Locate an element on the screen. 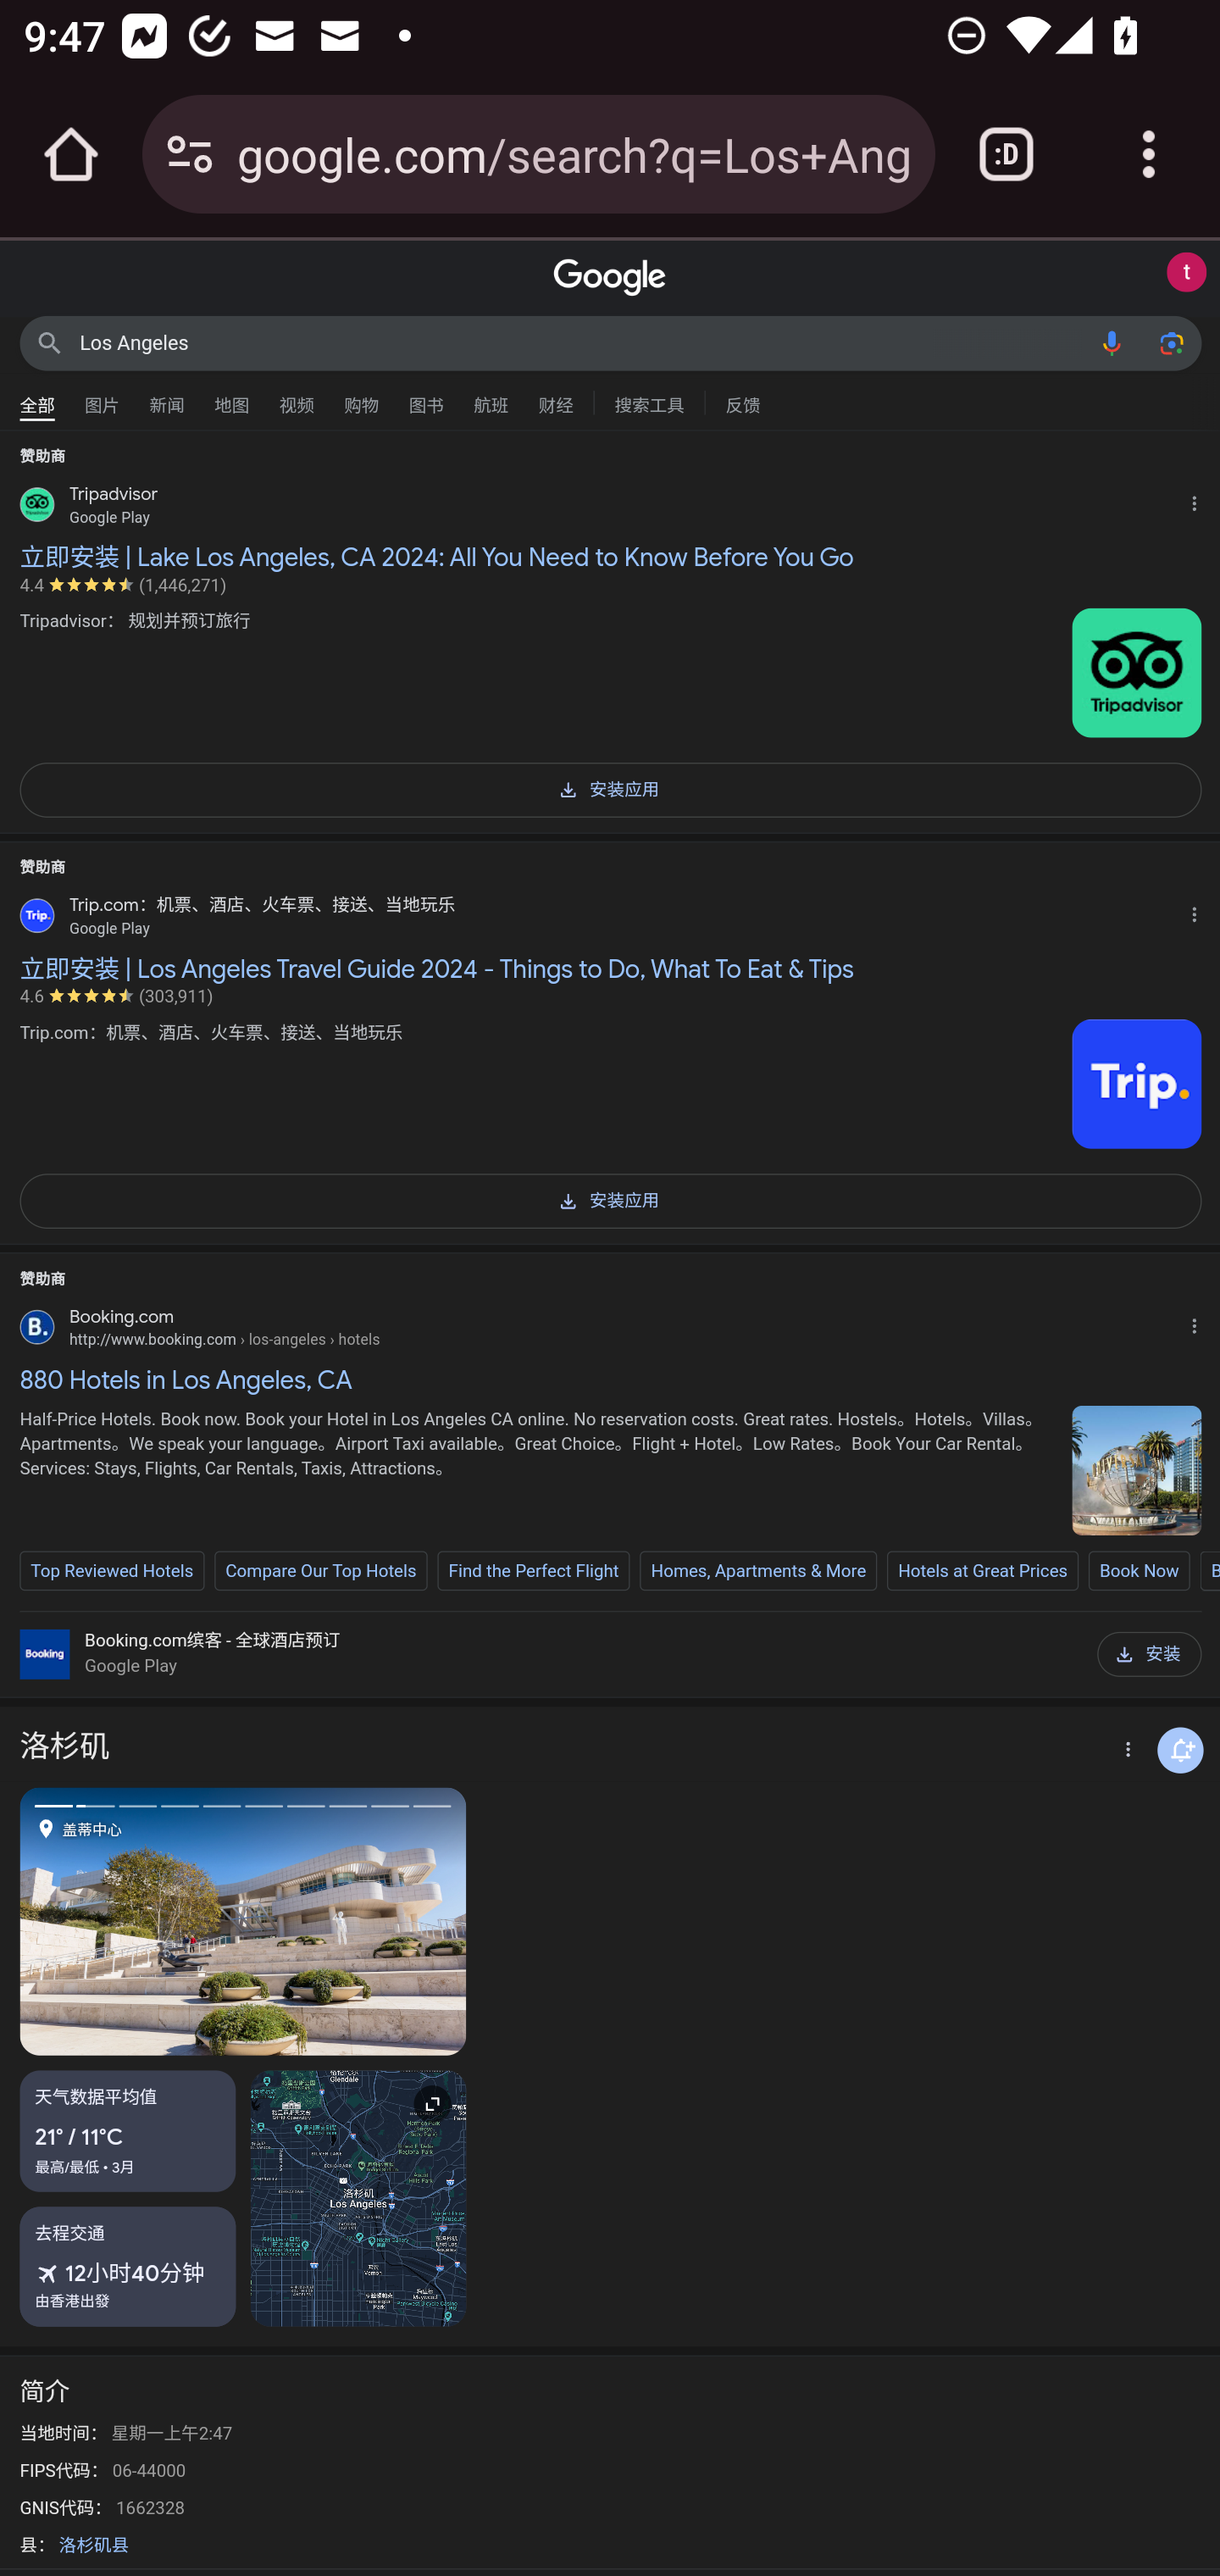  Compare Our Top Hotels is located at coordinates (321, 1569).